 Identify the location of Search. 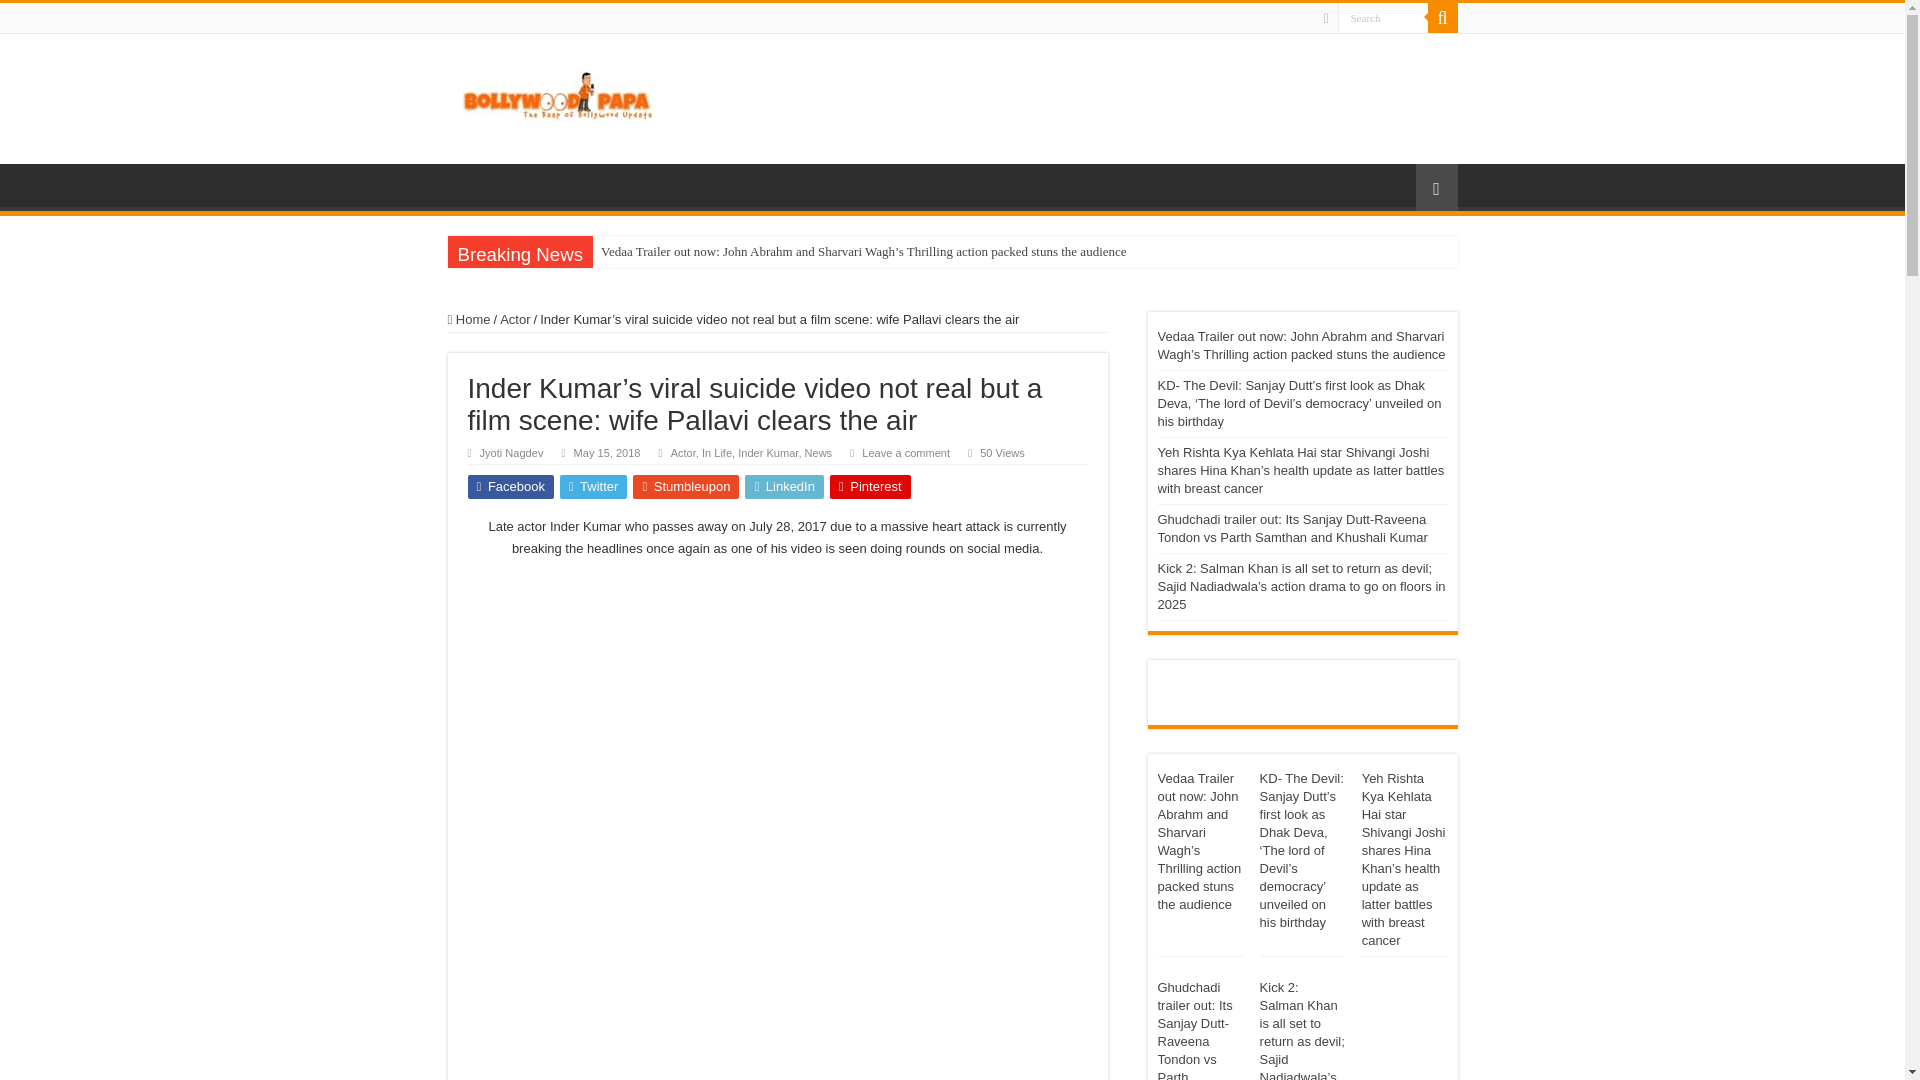
(1383, 18).